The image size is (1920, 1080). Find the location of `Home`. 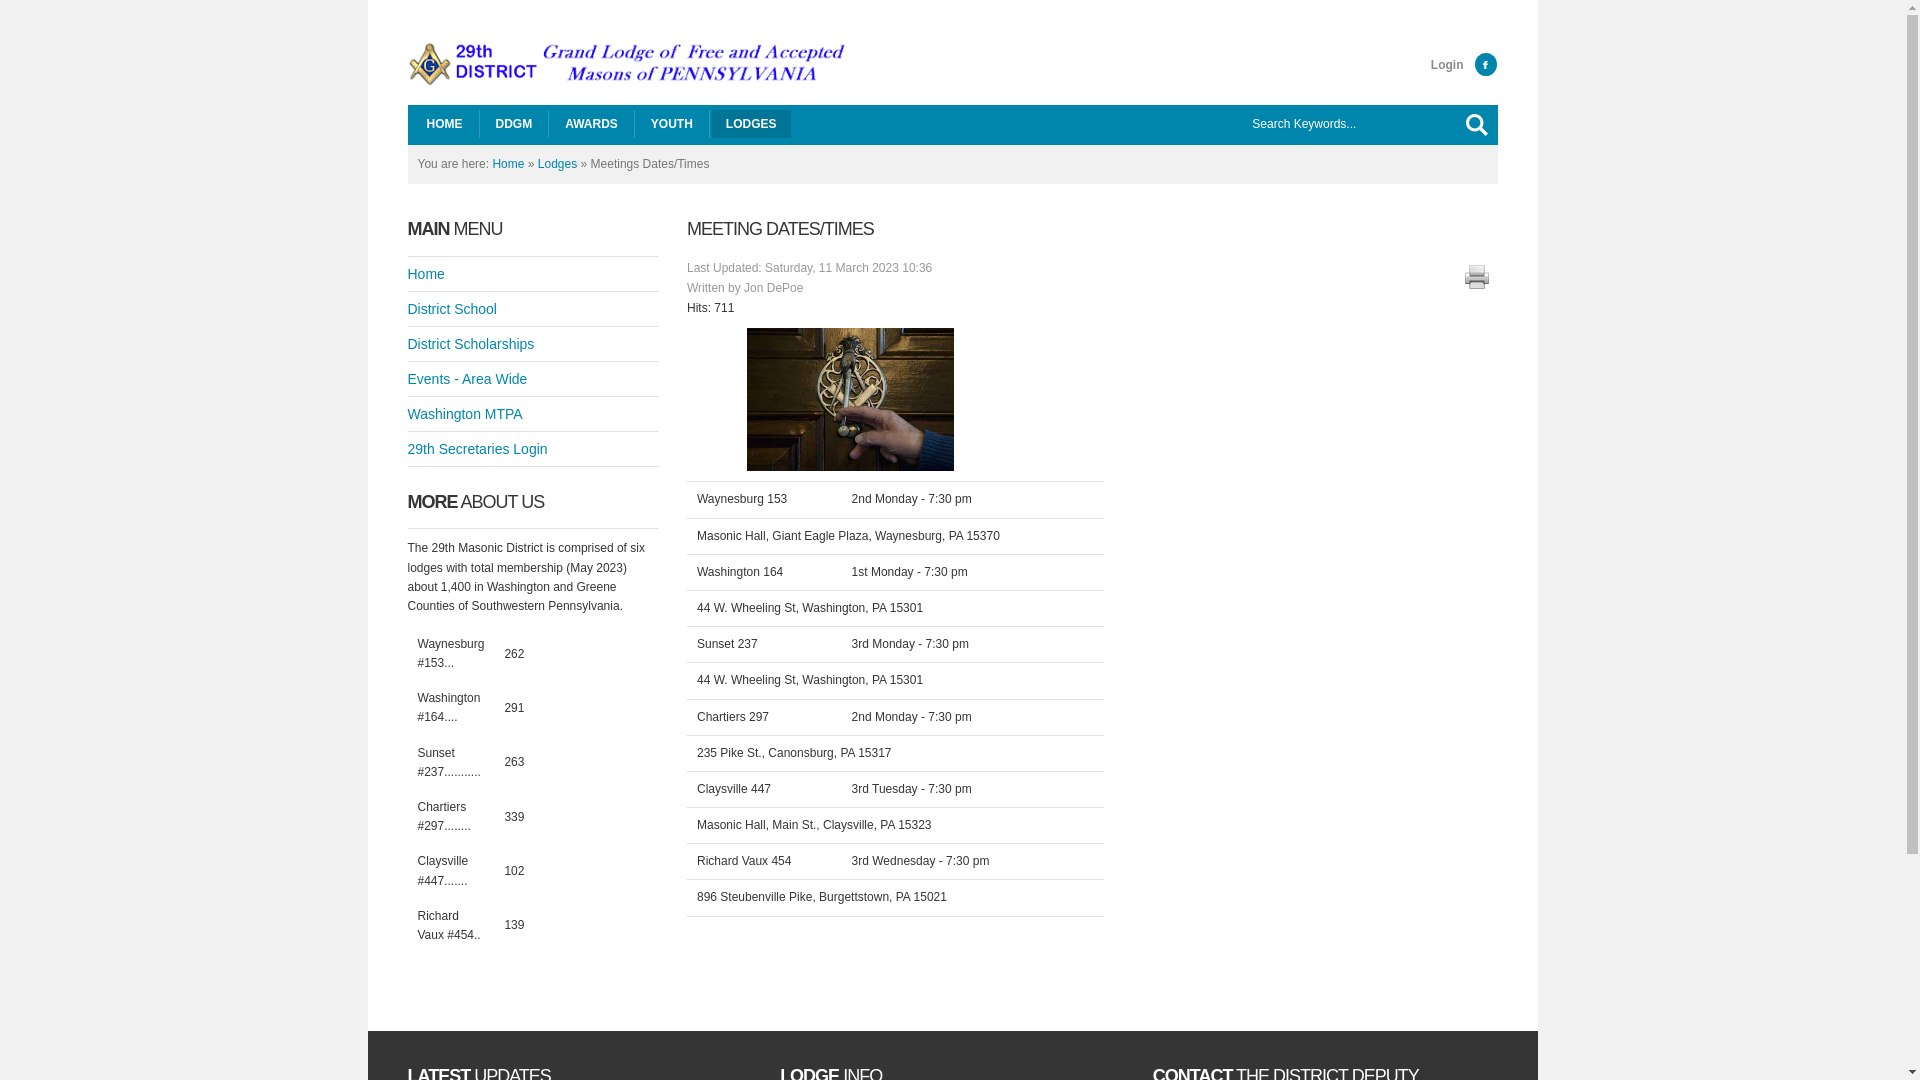

Home is located at coordinates (534, 274).